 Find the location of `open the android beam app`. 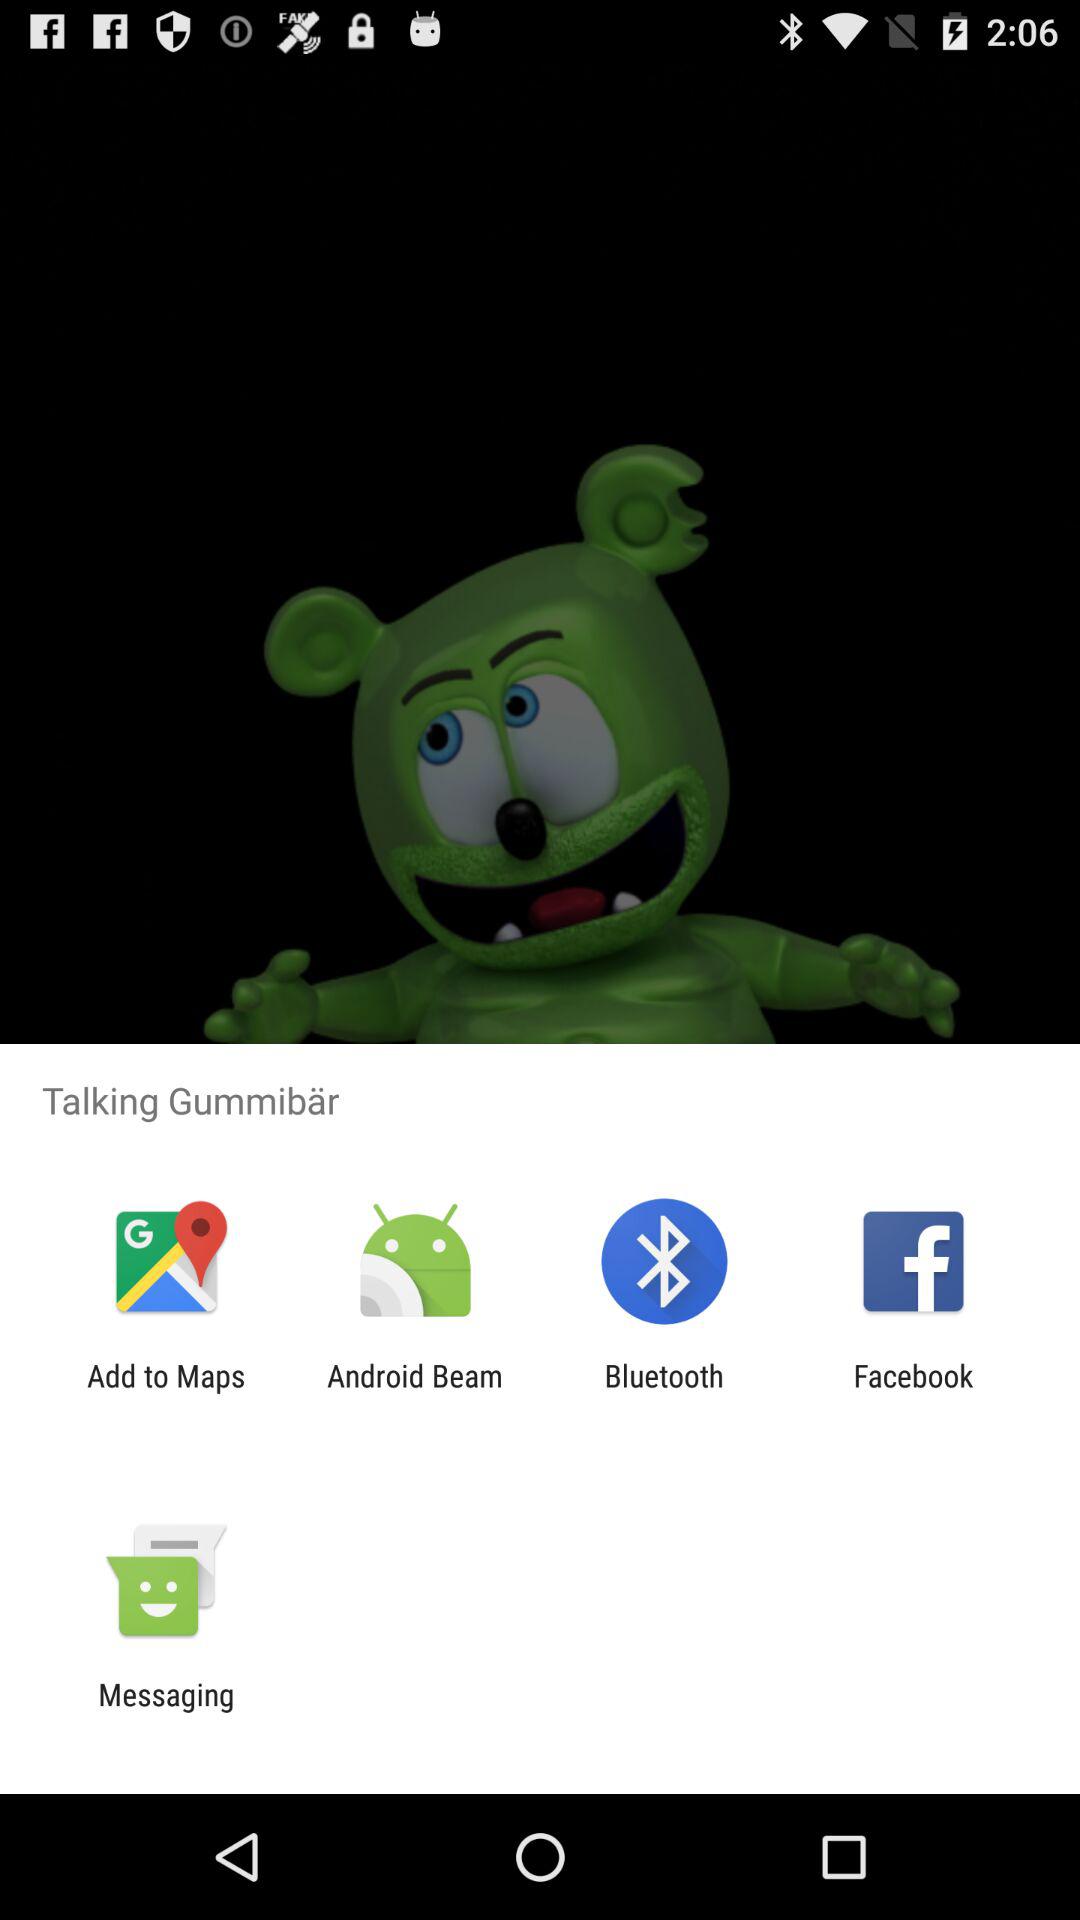

open the android beam app is located at coordinates (414, 1393).